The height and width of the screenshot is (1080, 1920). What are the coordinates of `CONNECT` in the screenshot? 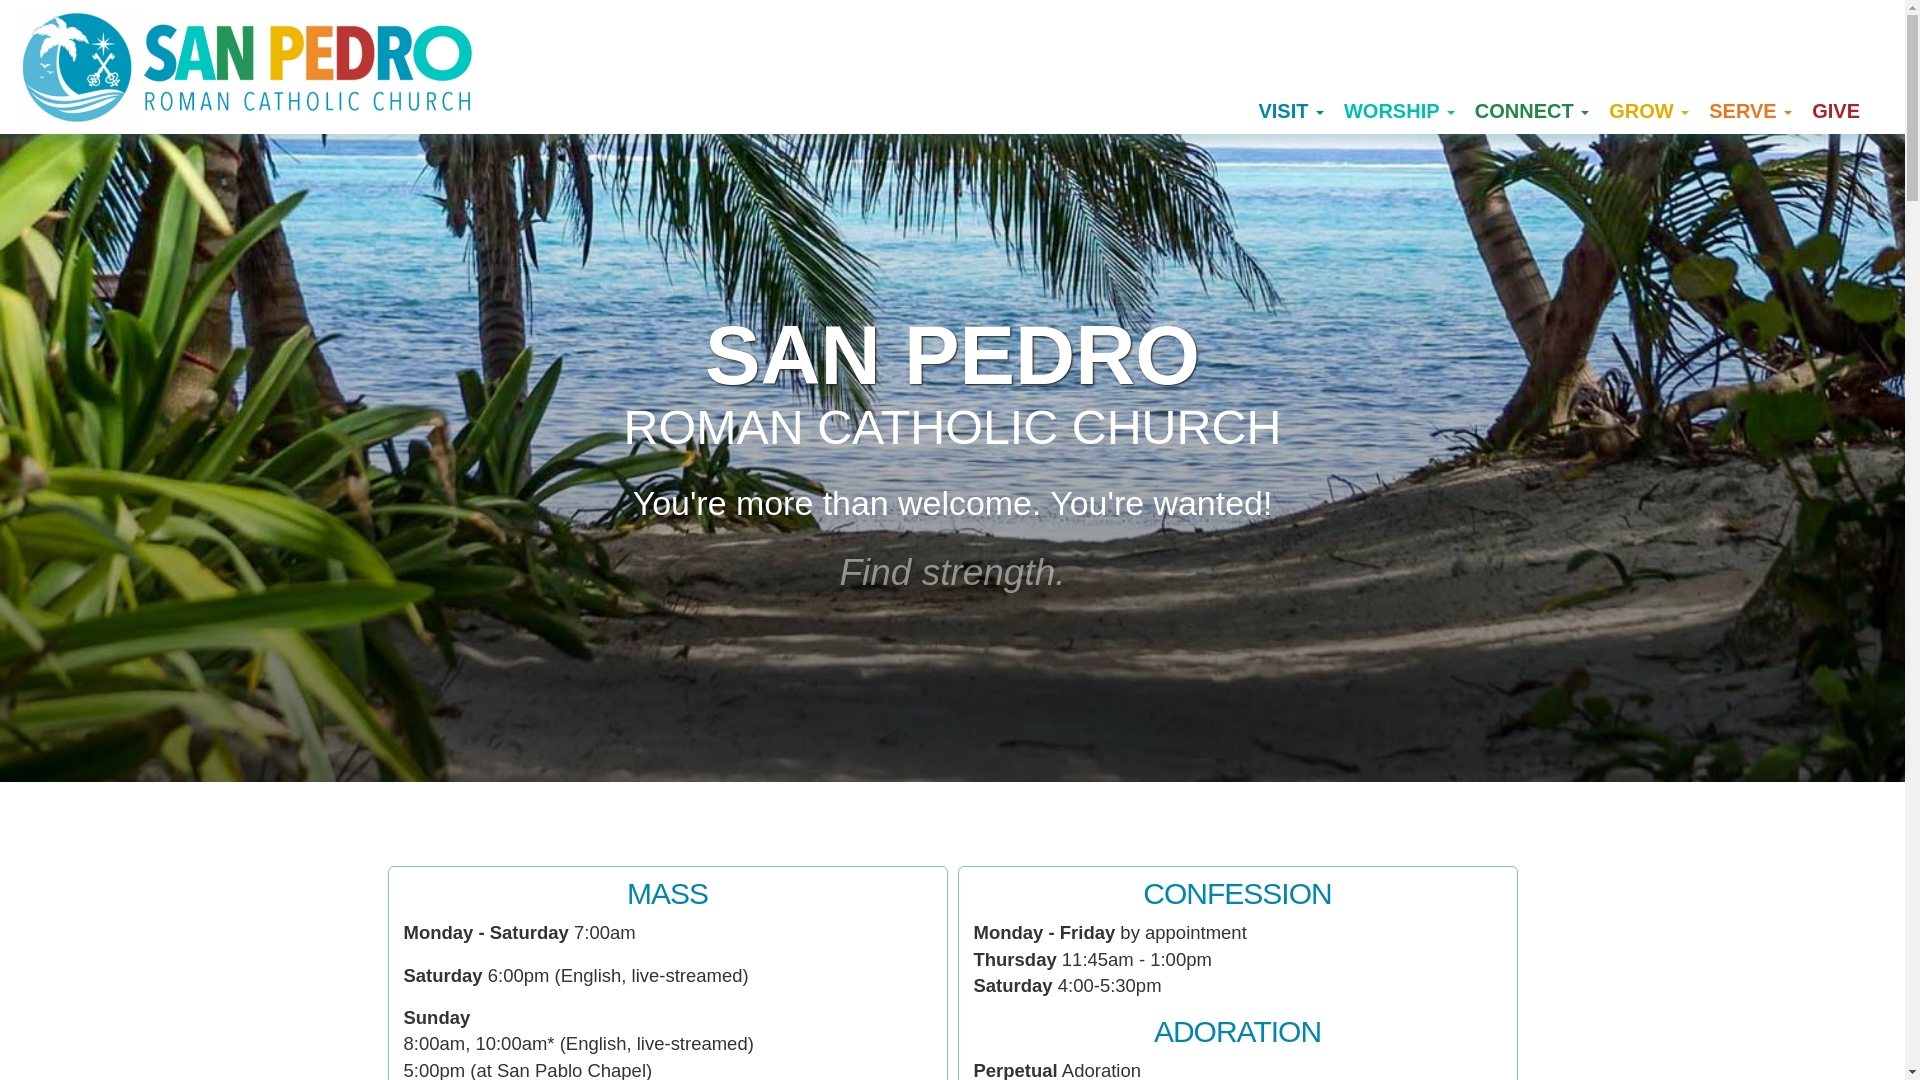 It's located at (1532, 112).